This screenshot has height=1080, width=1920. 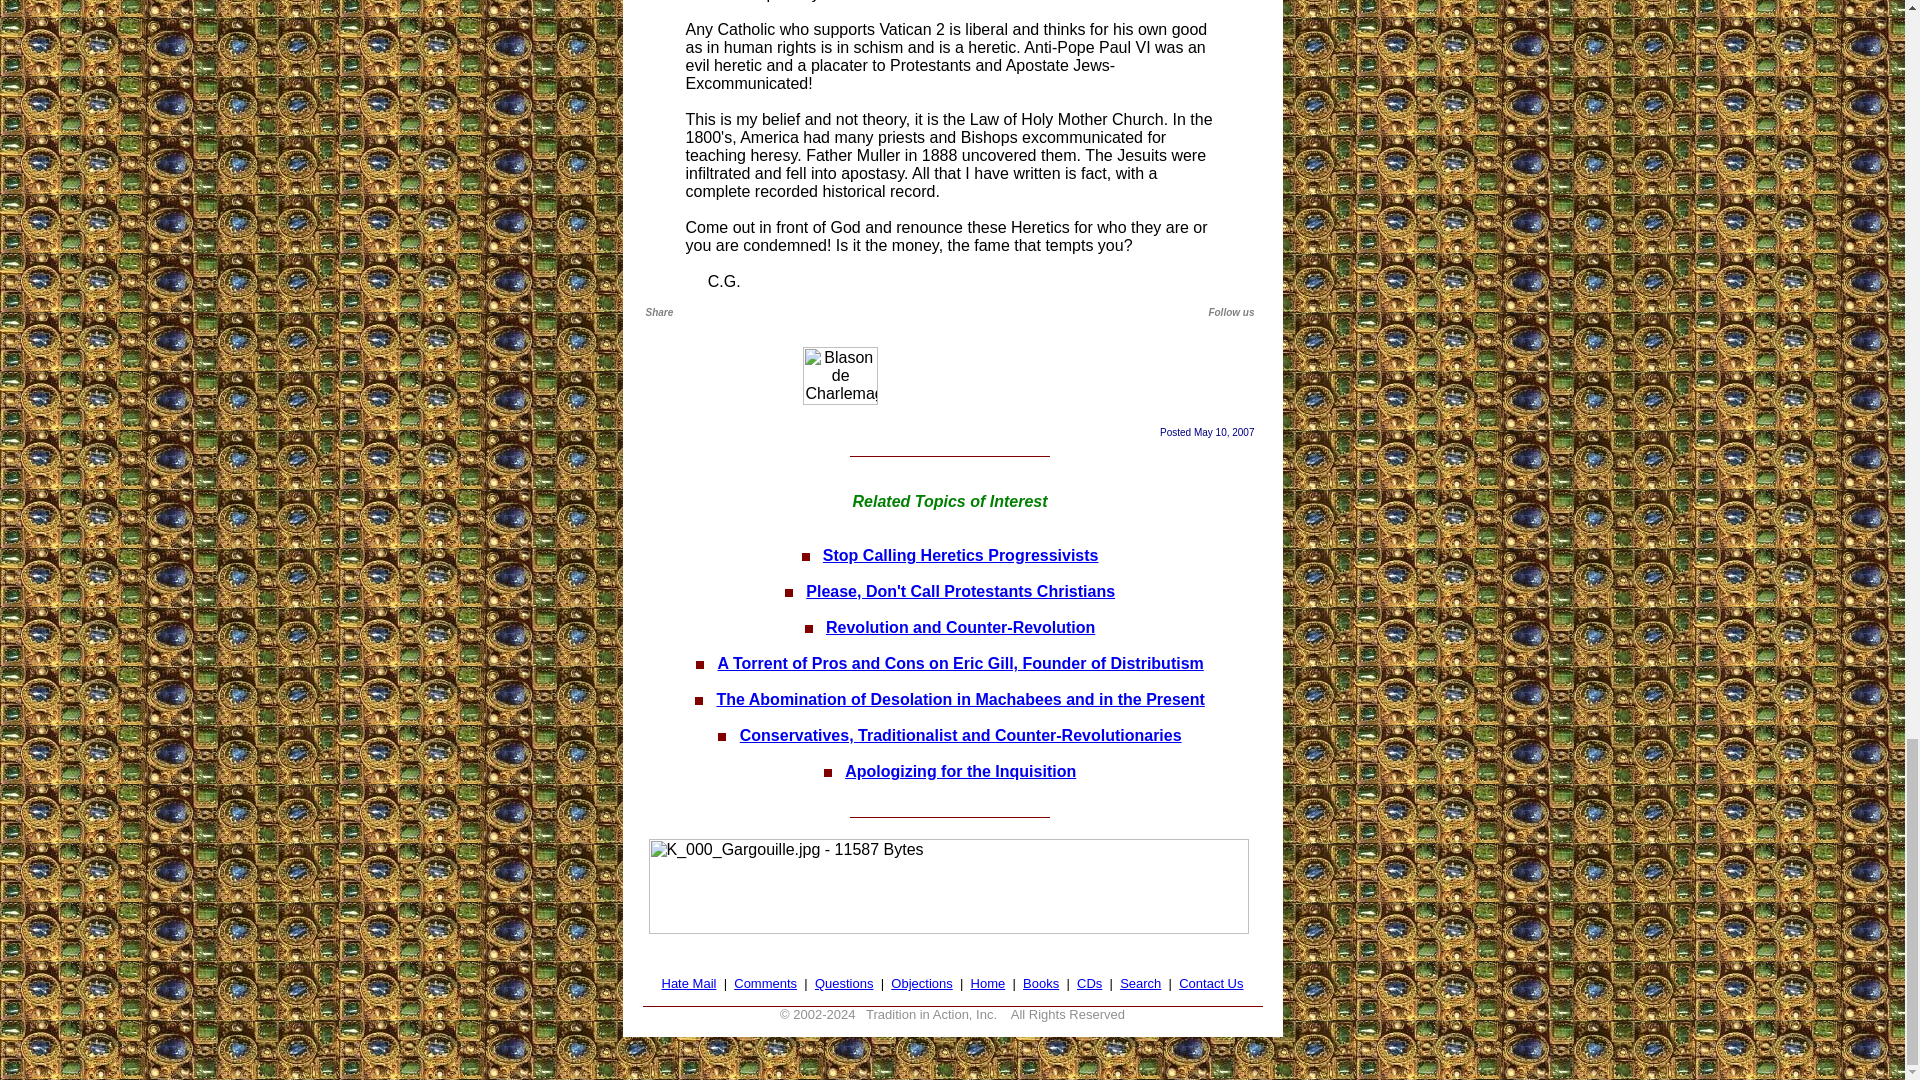 What do you see at coordinates (960, 627) in the screenshot?
I see `Revolution and Counter-Revolution` at bounding box center [960, 627].